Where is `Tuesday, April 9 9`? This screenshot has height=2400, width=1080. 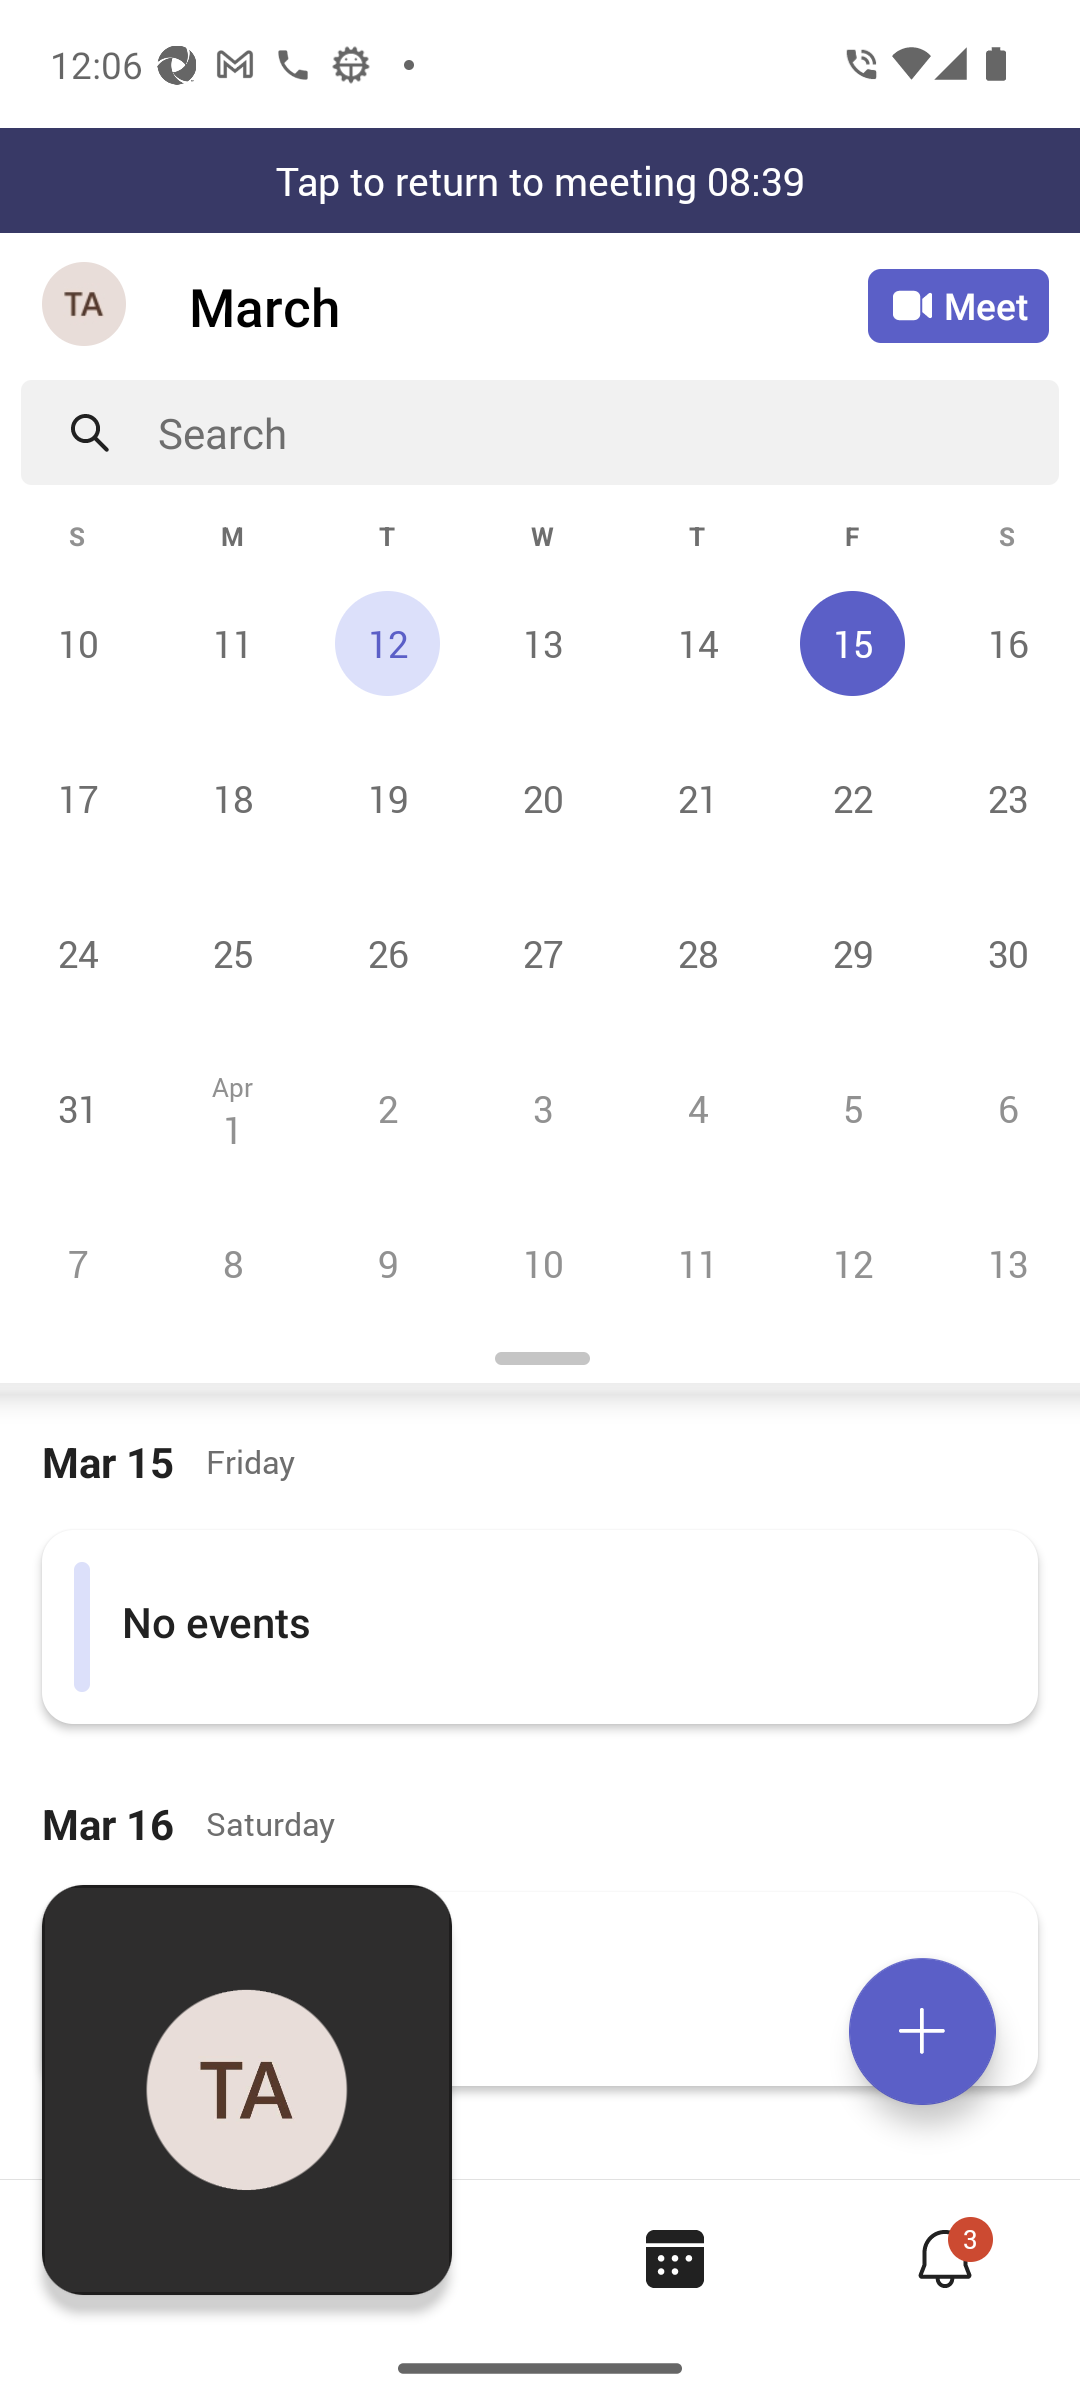 Tuesday, April 9 9 is located at coordinates (387, 1263).